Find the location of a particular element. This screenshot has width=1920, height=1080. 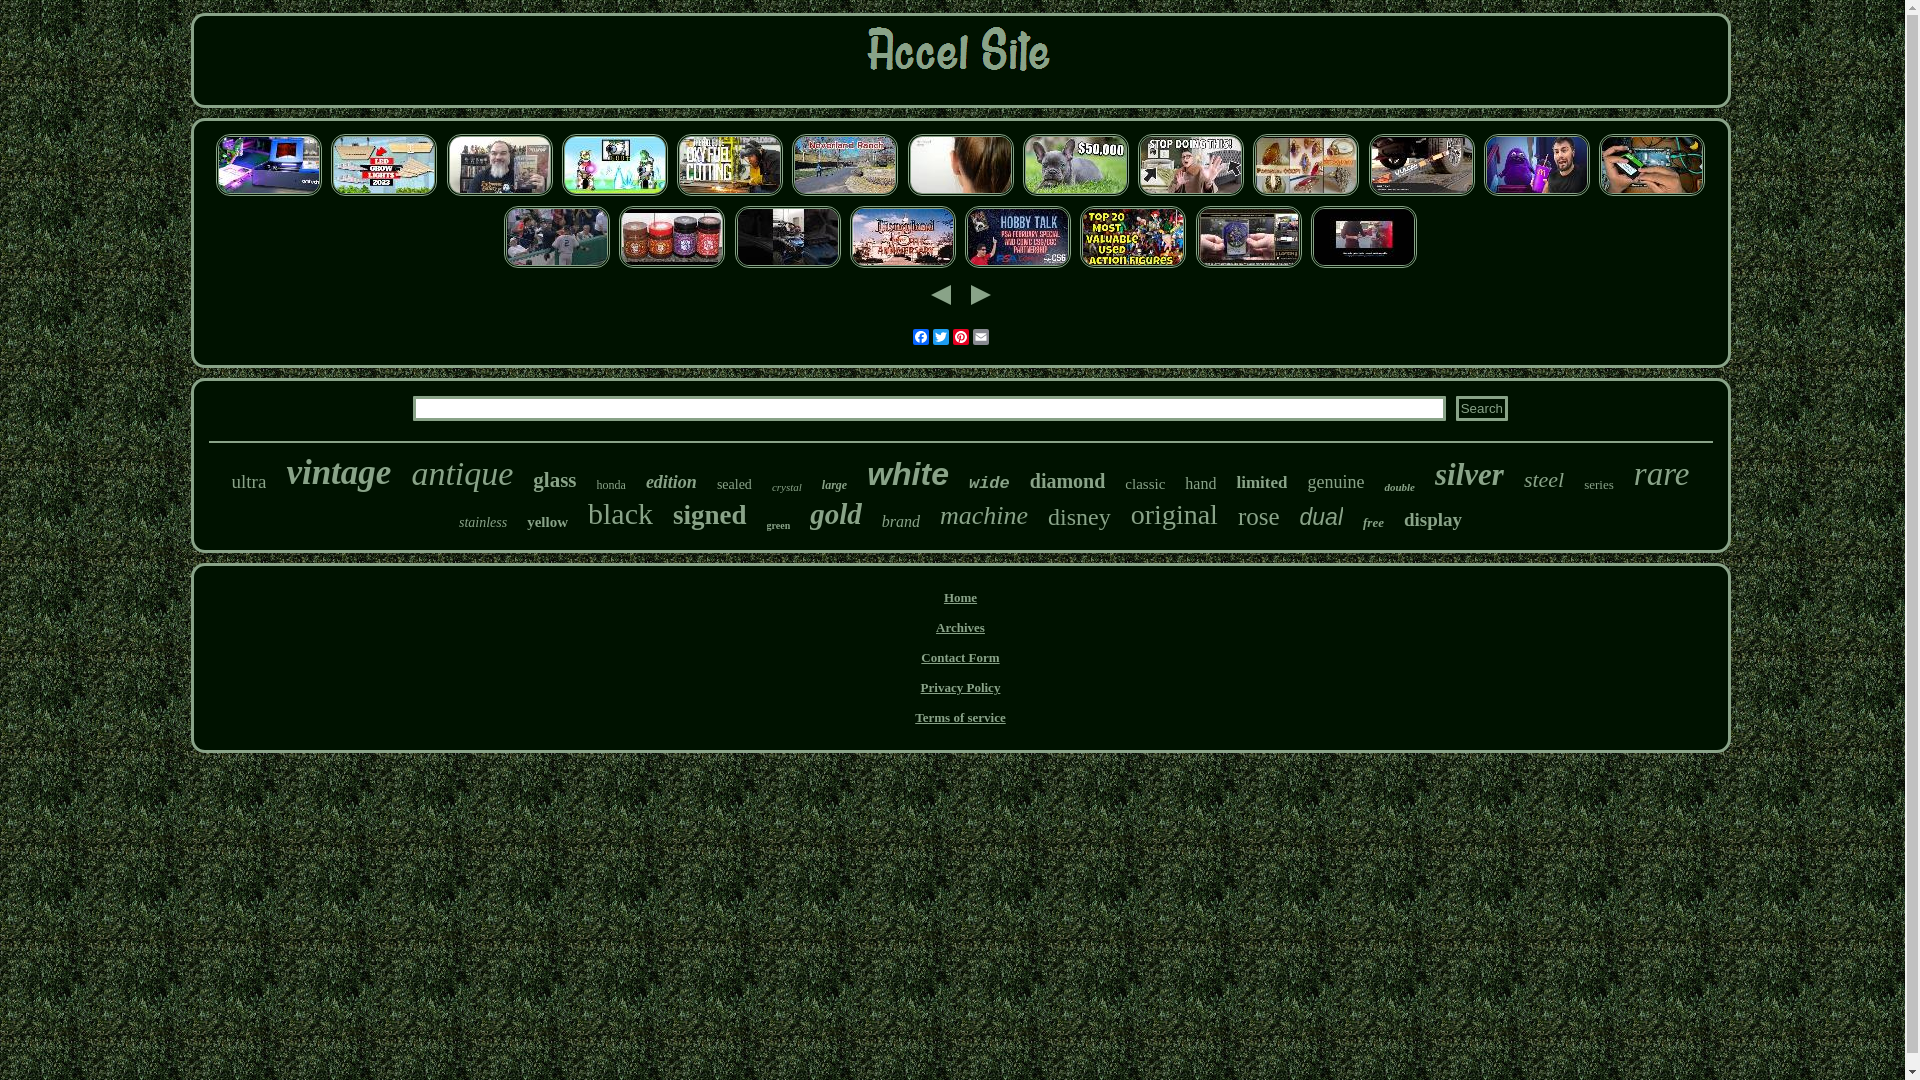

Archives is located at coordinates (960, 627).